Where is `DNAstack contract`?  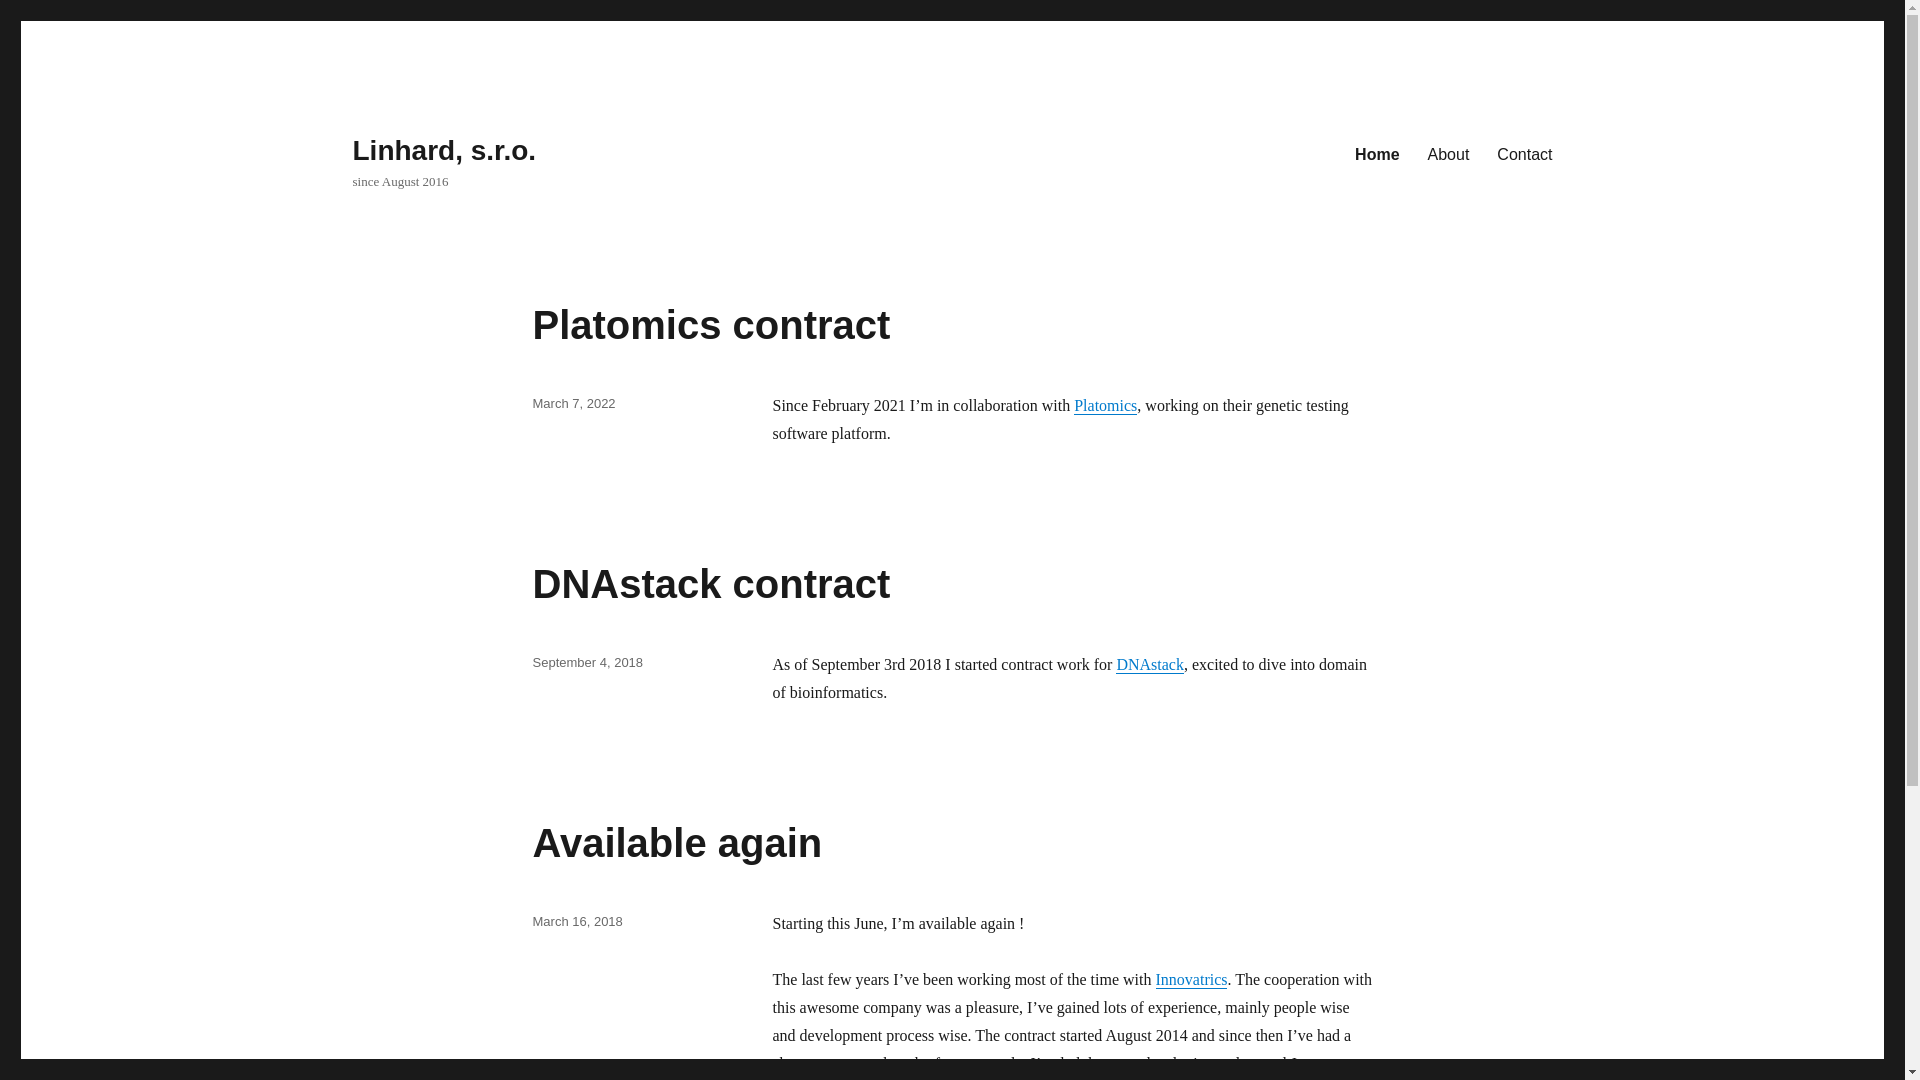 DNAstack contract is located at coordinates (710, 583).